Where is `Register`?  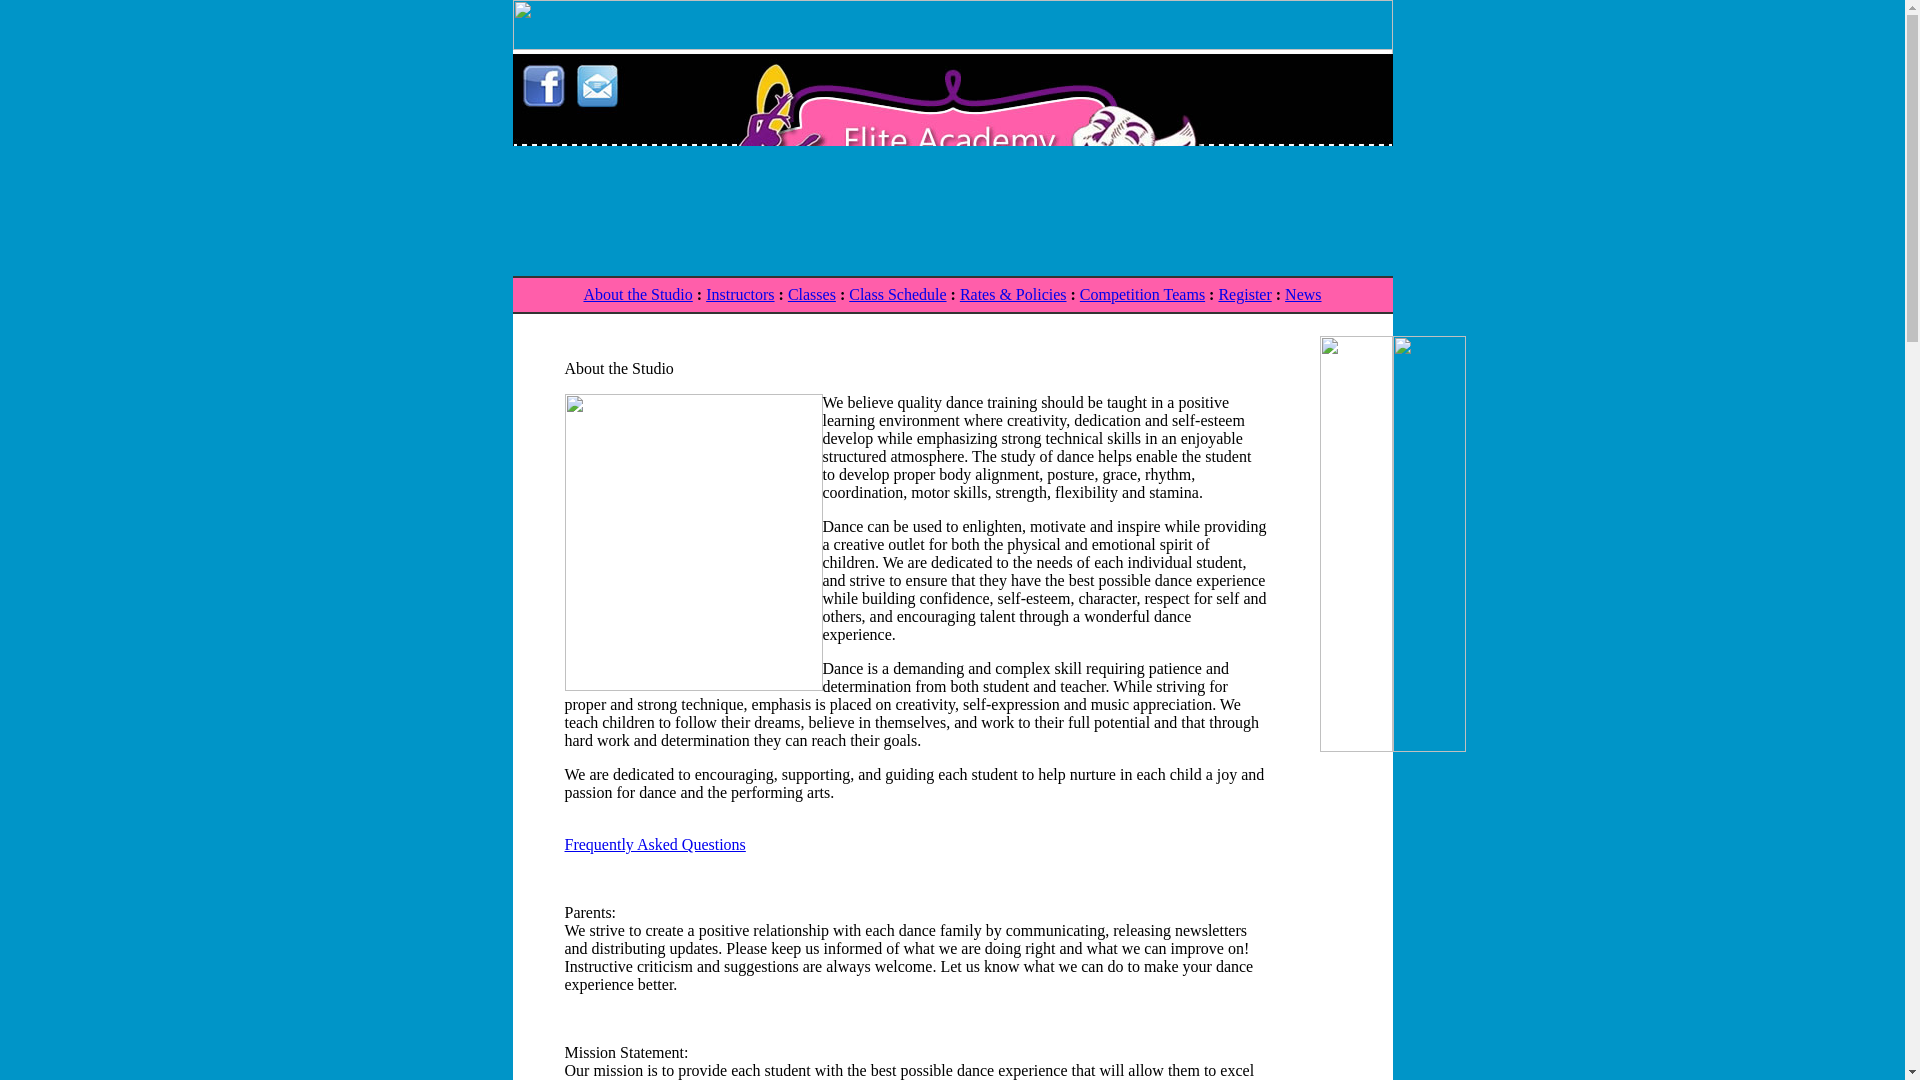 Register is located at coordinates (1244, 294).